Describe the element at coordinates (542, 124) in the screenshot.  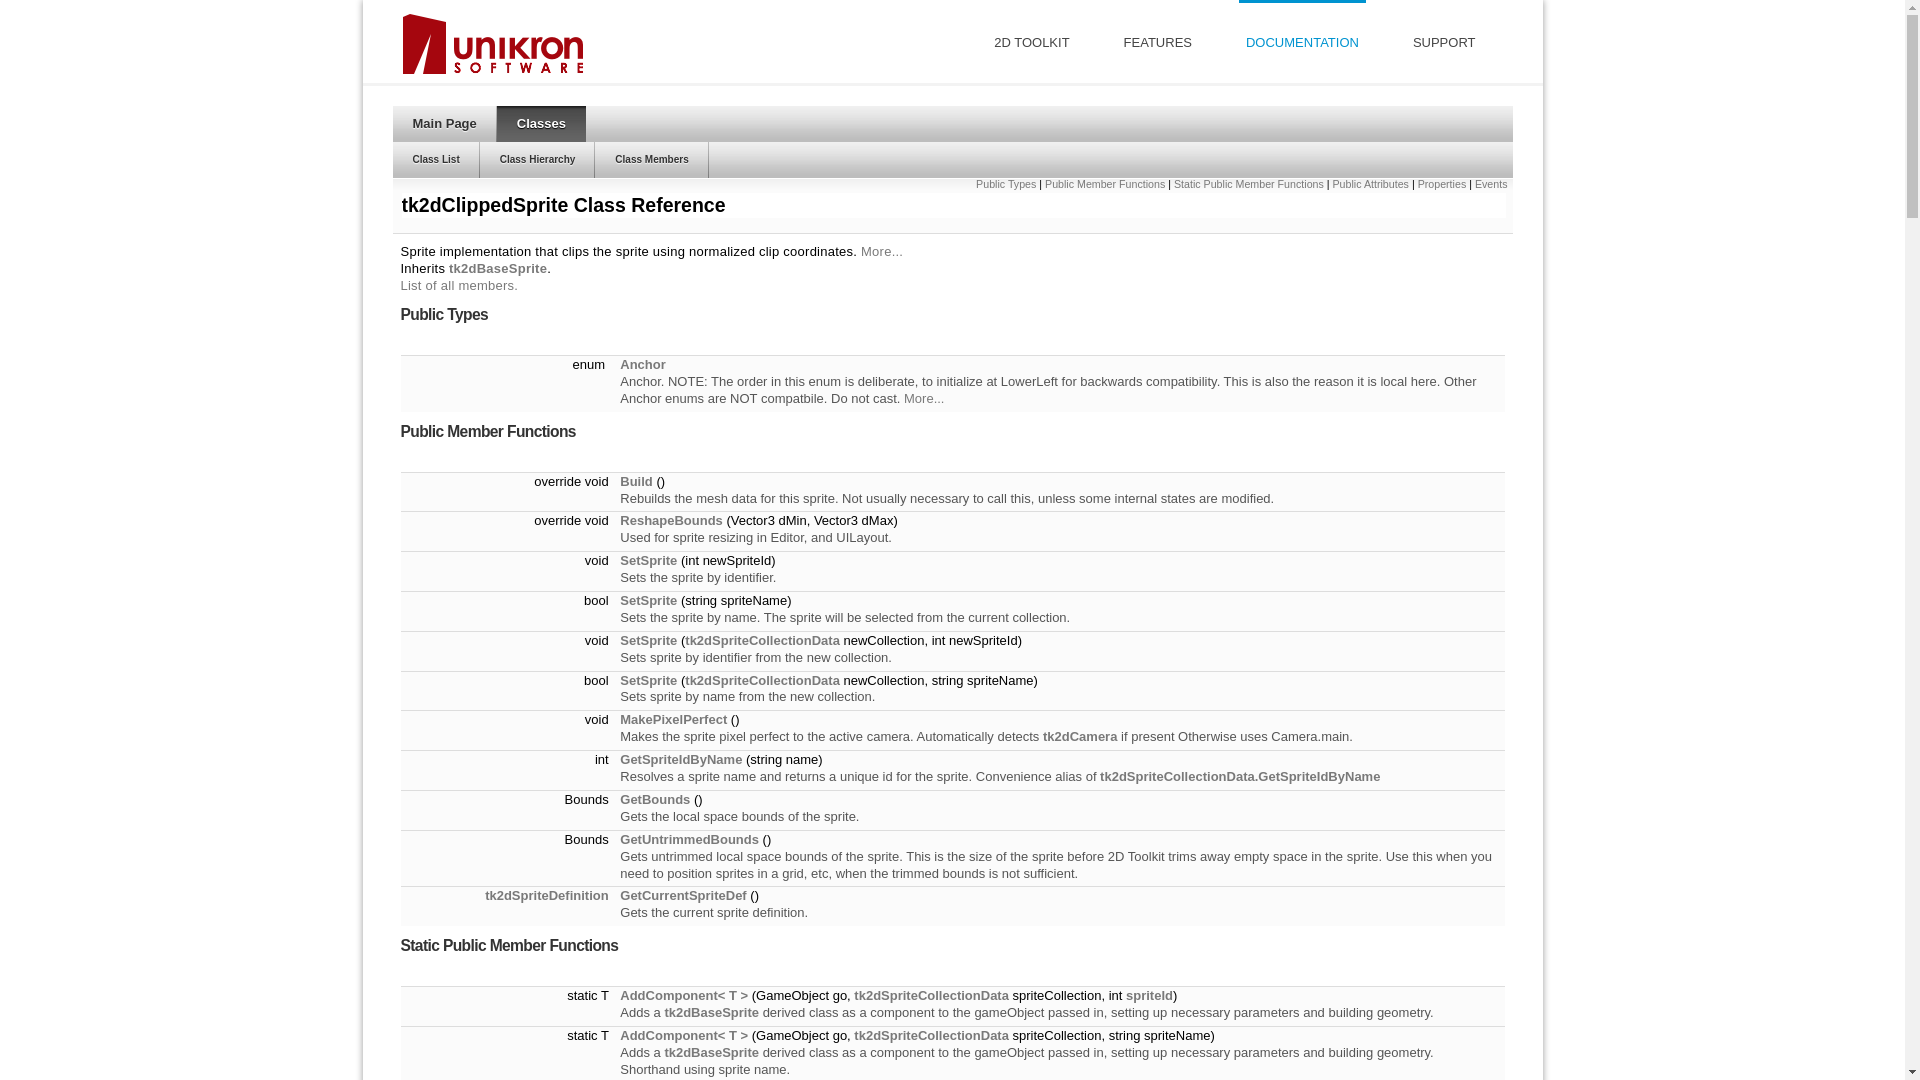
I see `Classes` at that location.